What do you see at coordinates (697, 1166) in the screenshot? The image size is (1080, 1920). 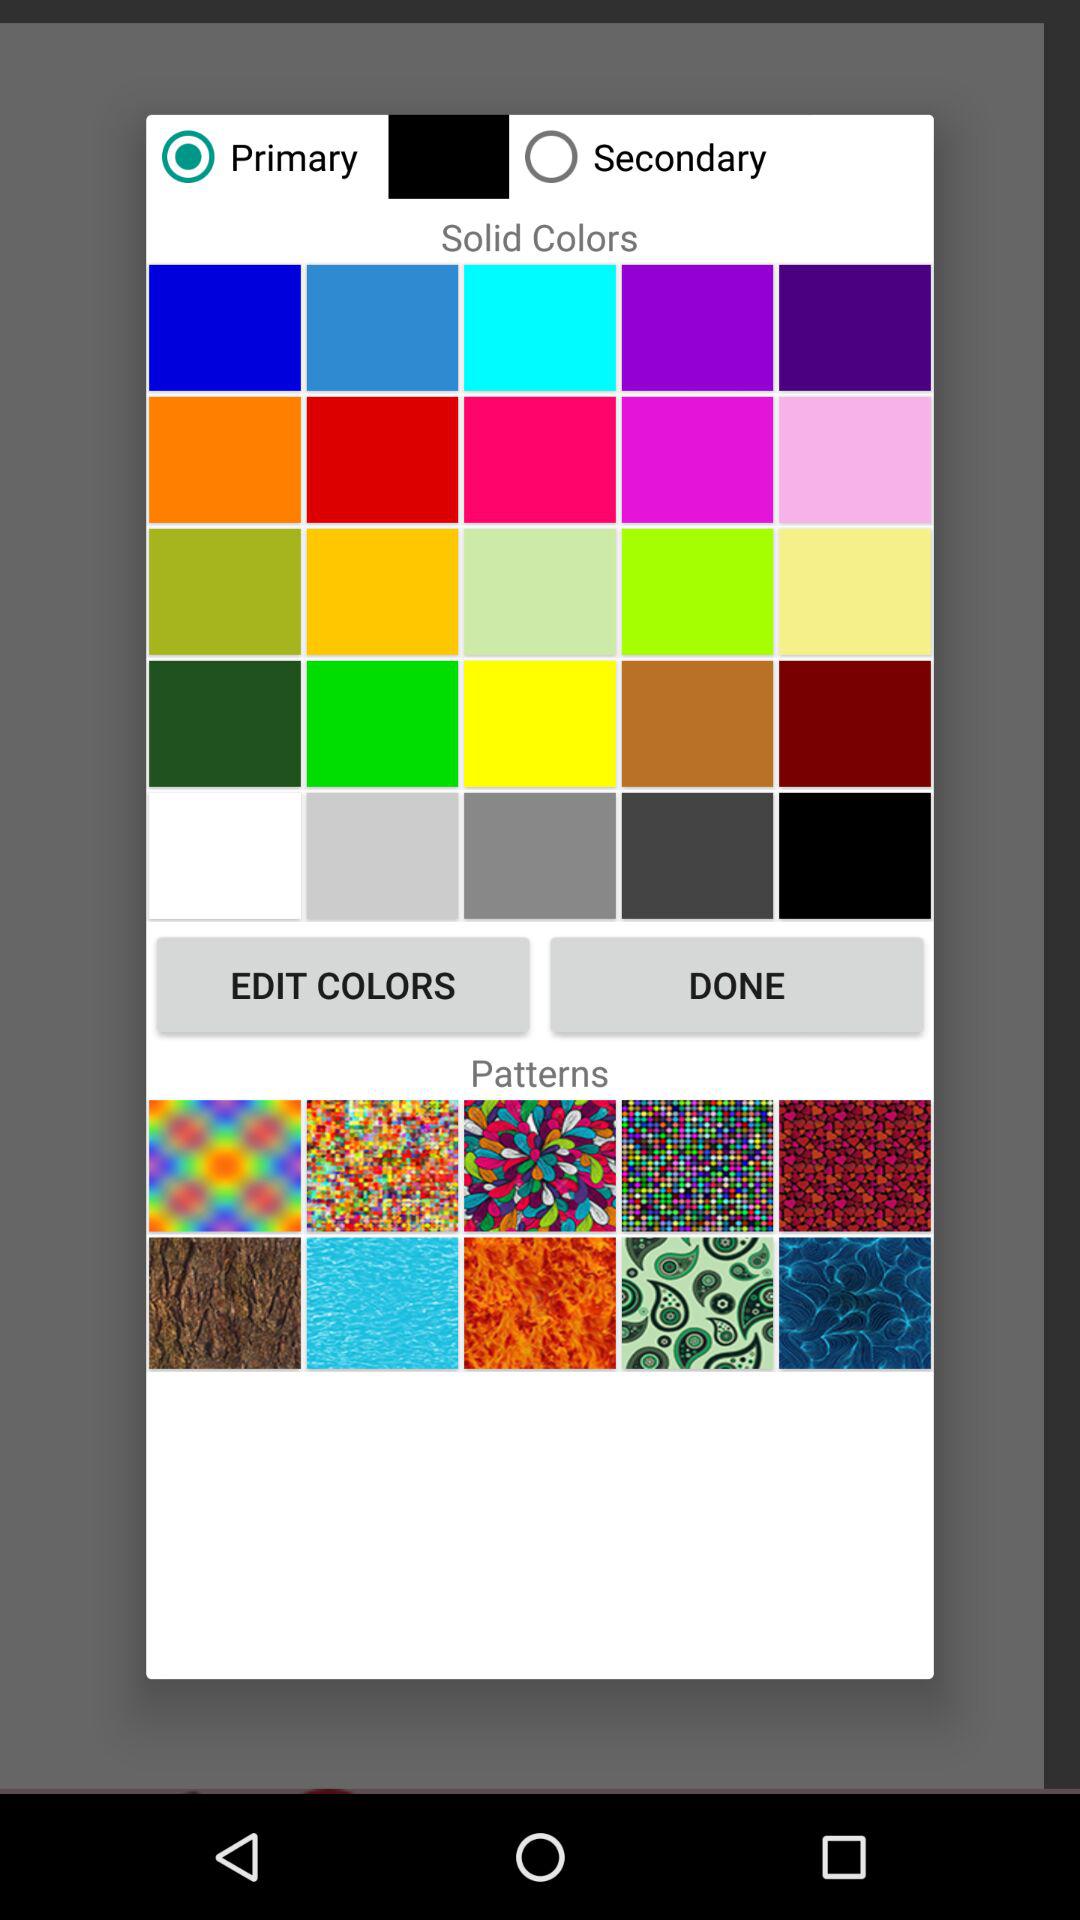 I see `select this pattern` at bounding box center [697, 1166].